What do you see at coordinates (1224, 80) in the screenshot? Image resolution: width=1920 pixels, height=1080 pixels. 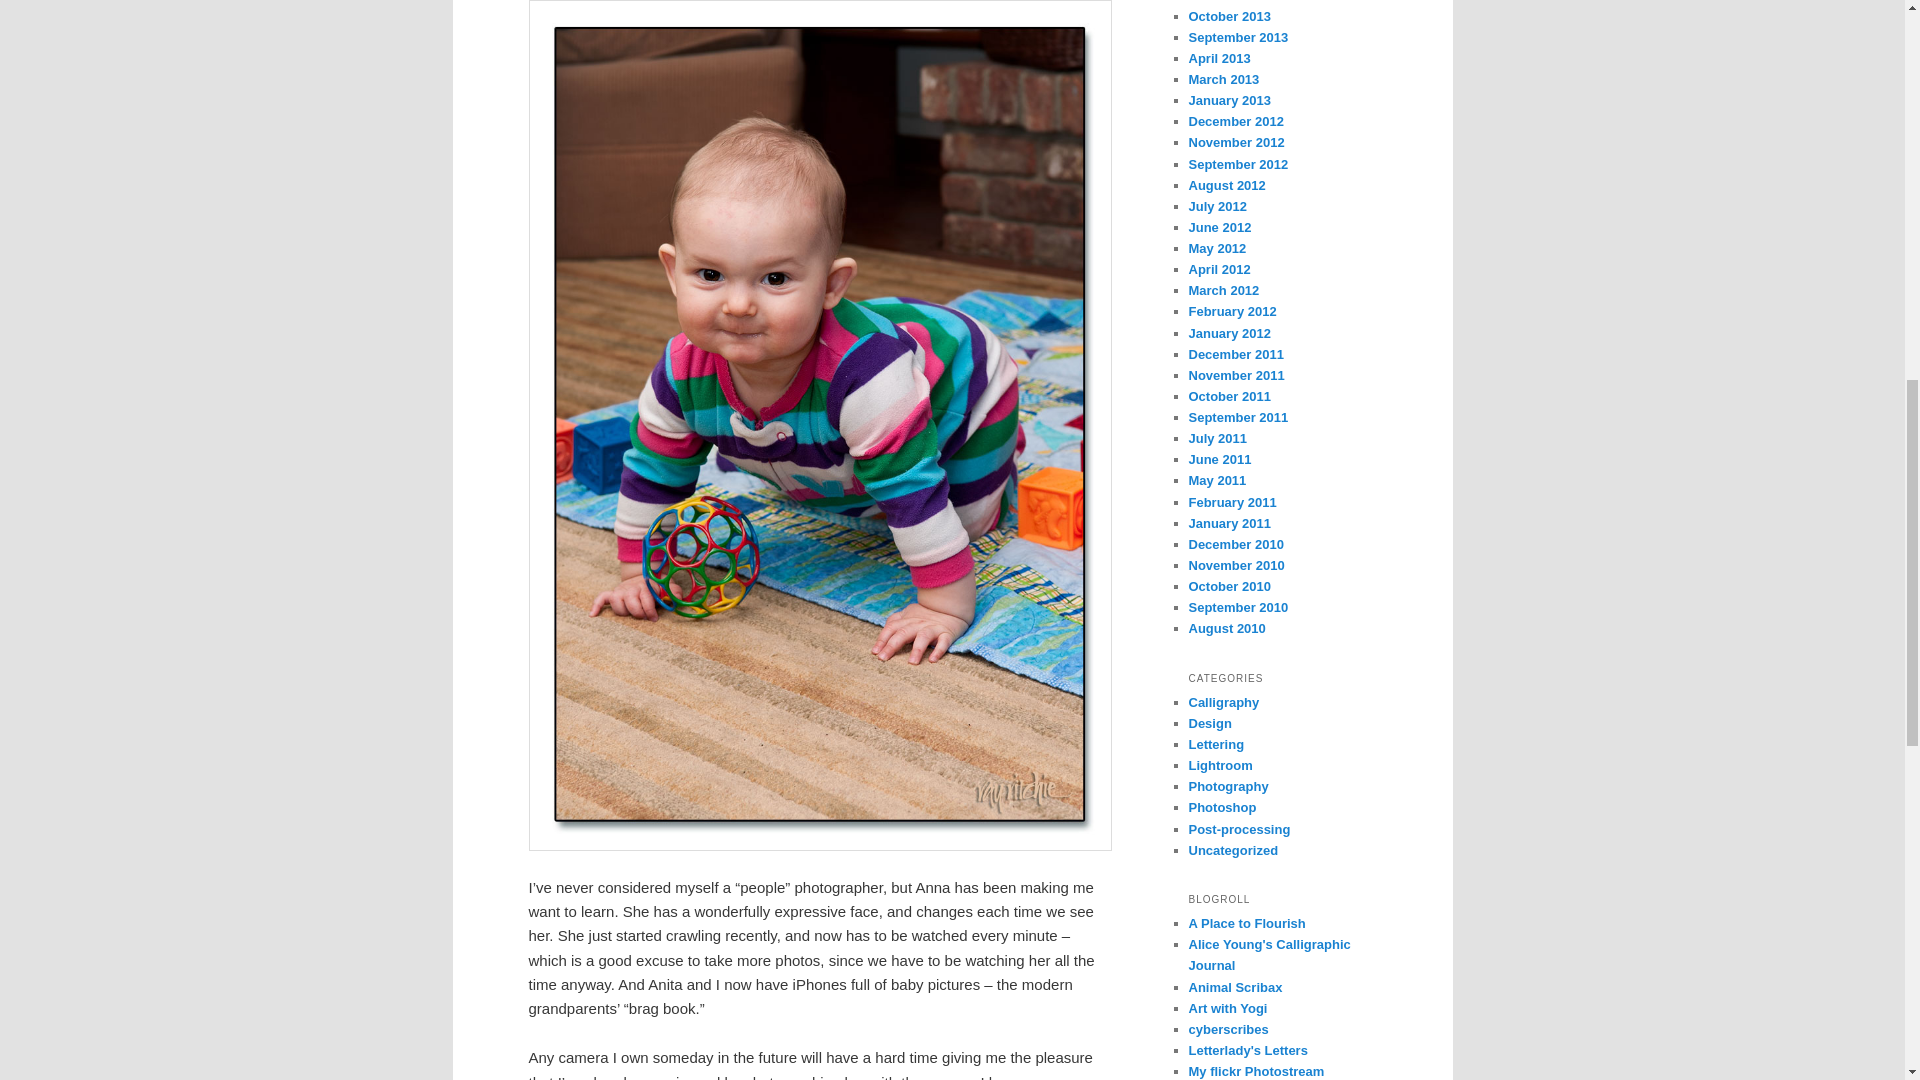 I see `March 2013` at bounding box center [1224, 80].